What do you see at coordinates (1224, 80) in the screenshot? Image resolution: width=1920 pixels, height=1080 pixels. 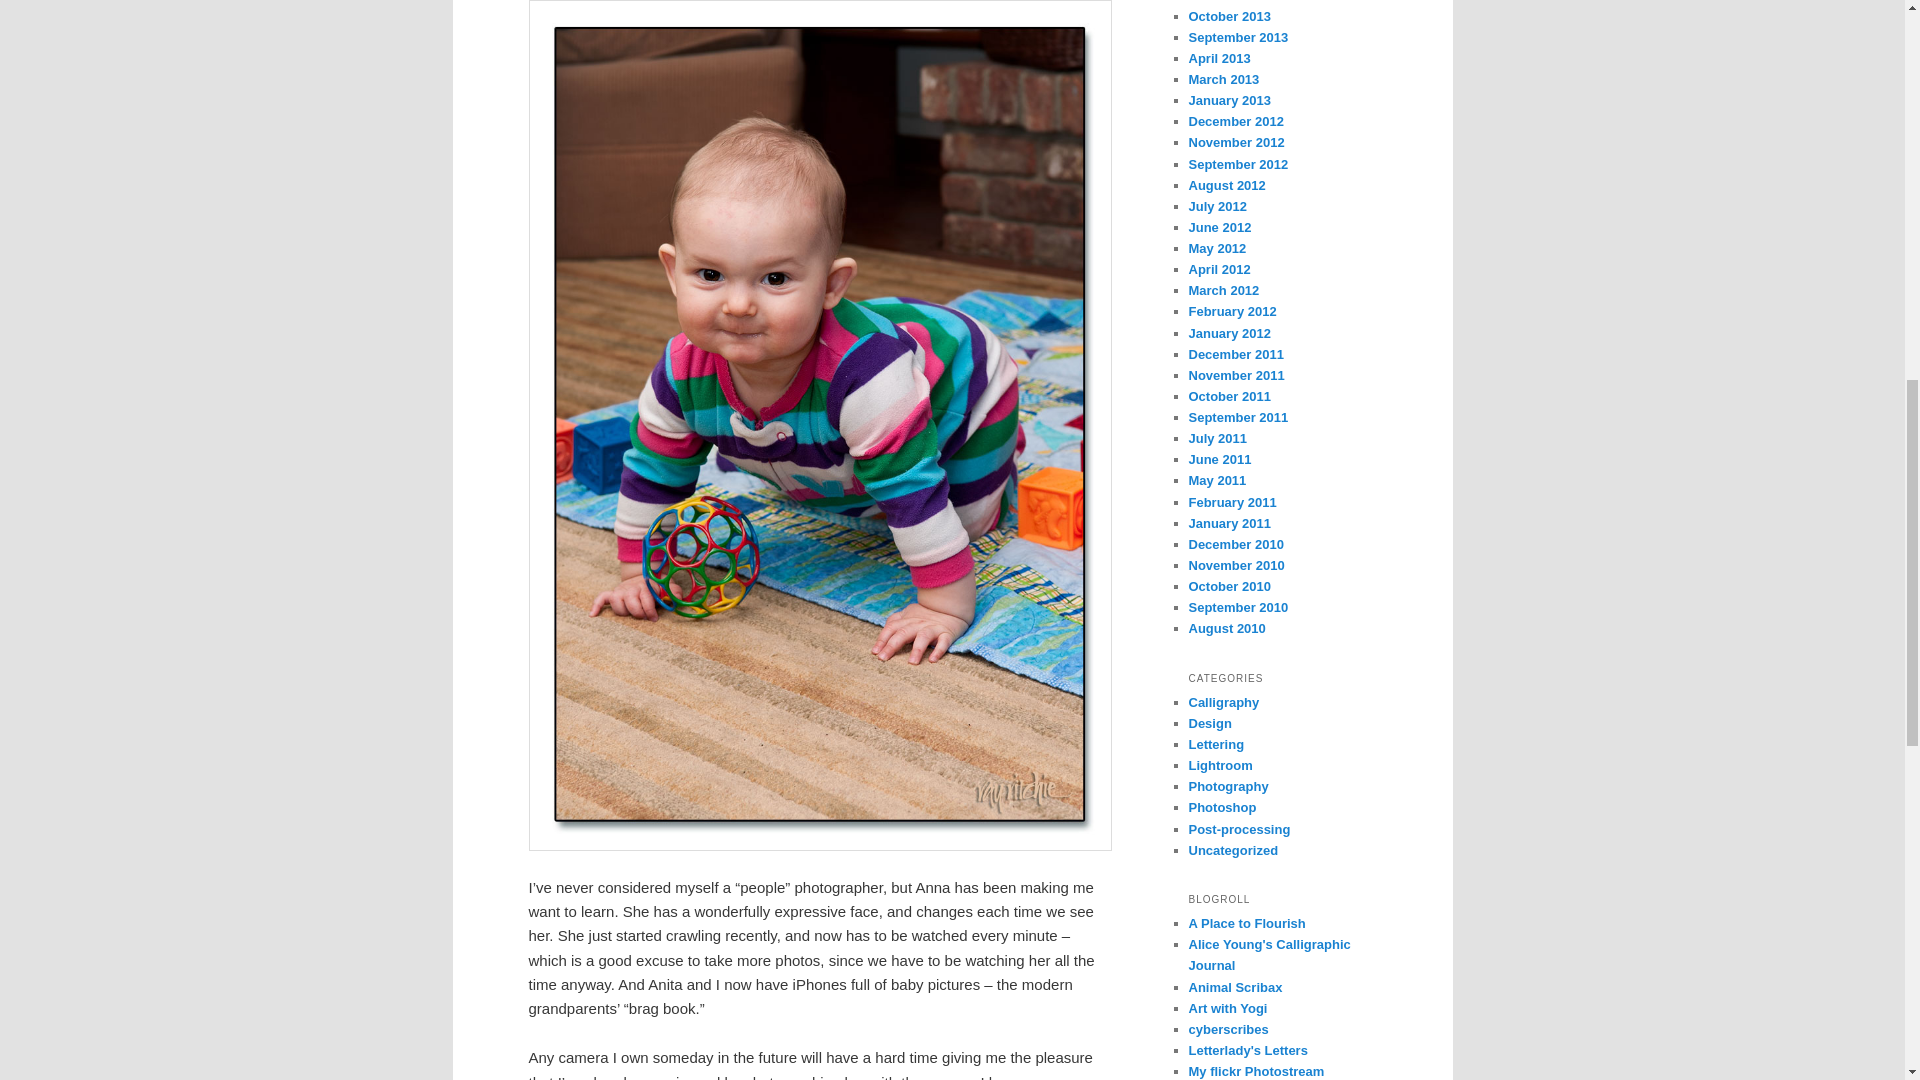 I see `March 2013` at bounding box center [1224, 80].